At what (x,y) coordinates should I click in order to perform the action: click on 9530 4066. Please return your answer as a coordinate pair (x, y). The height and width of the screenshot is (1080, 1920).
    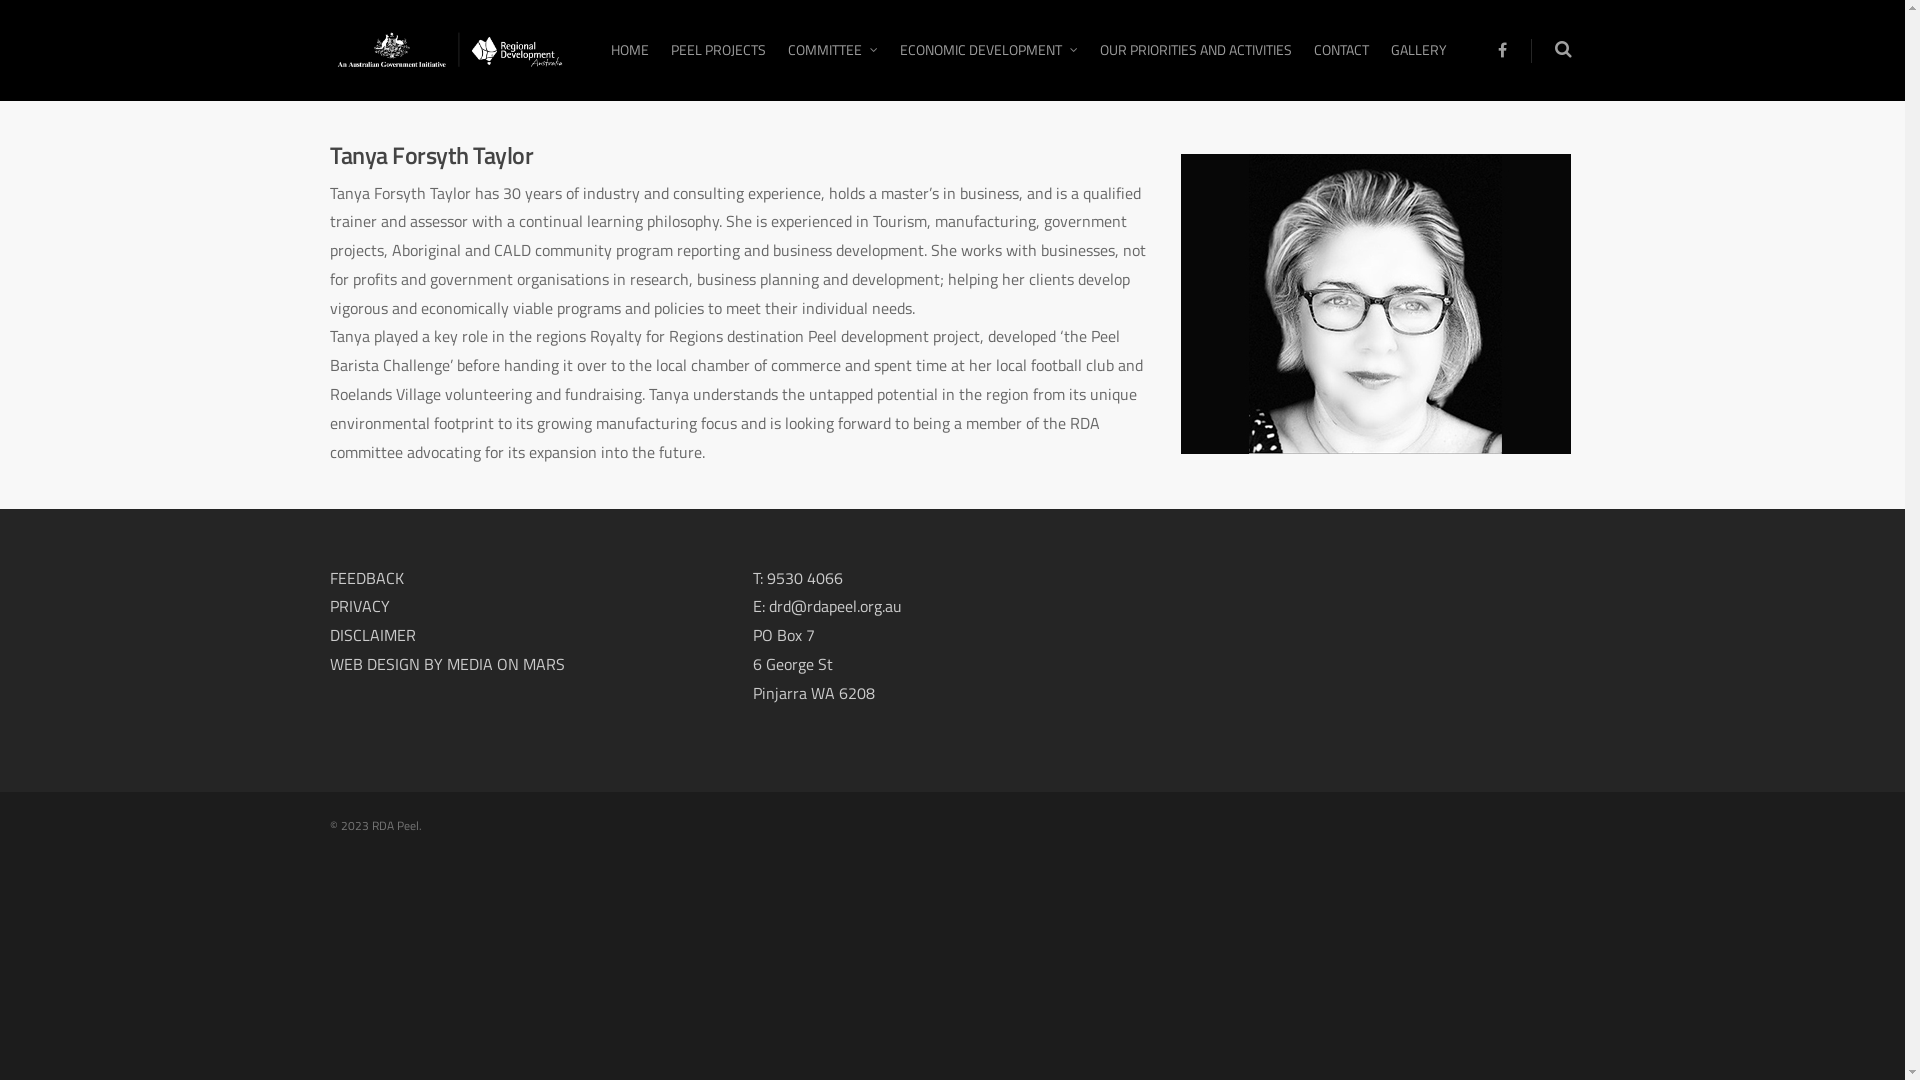
    Looking at the image, I should click on (805, 578).